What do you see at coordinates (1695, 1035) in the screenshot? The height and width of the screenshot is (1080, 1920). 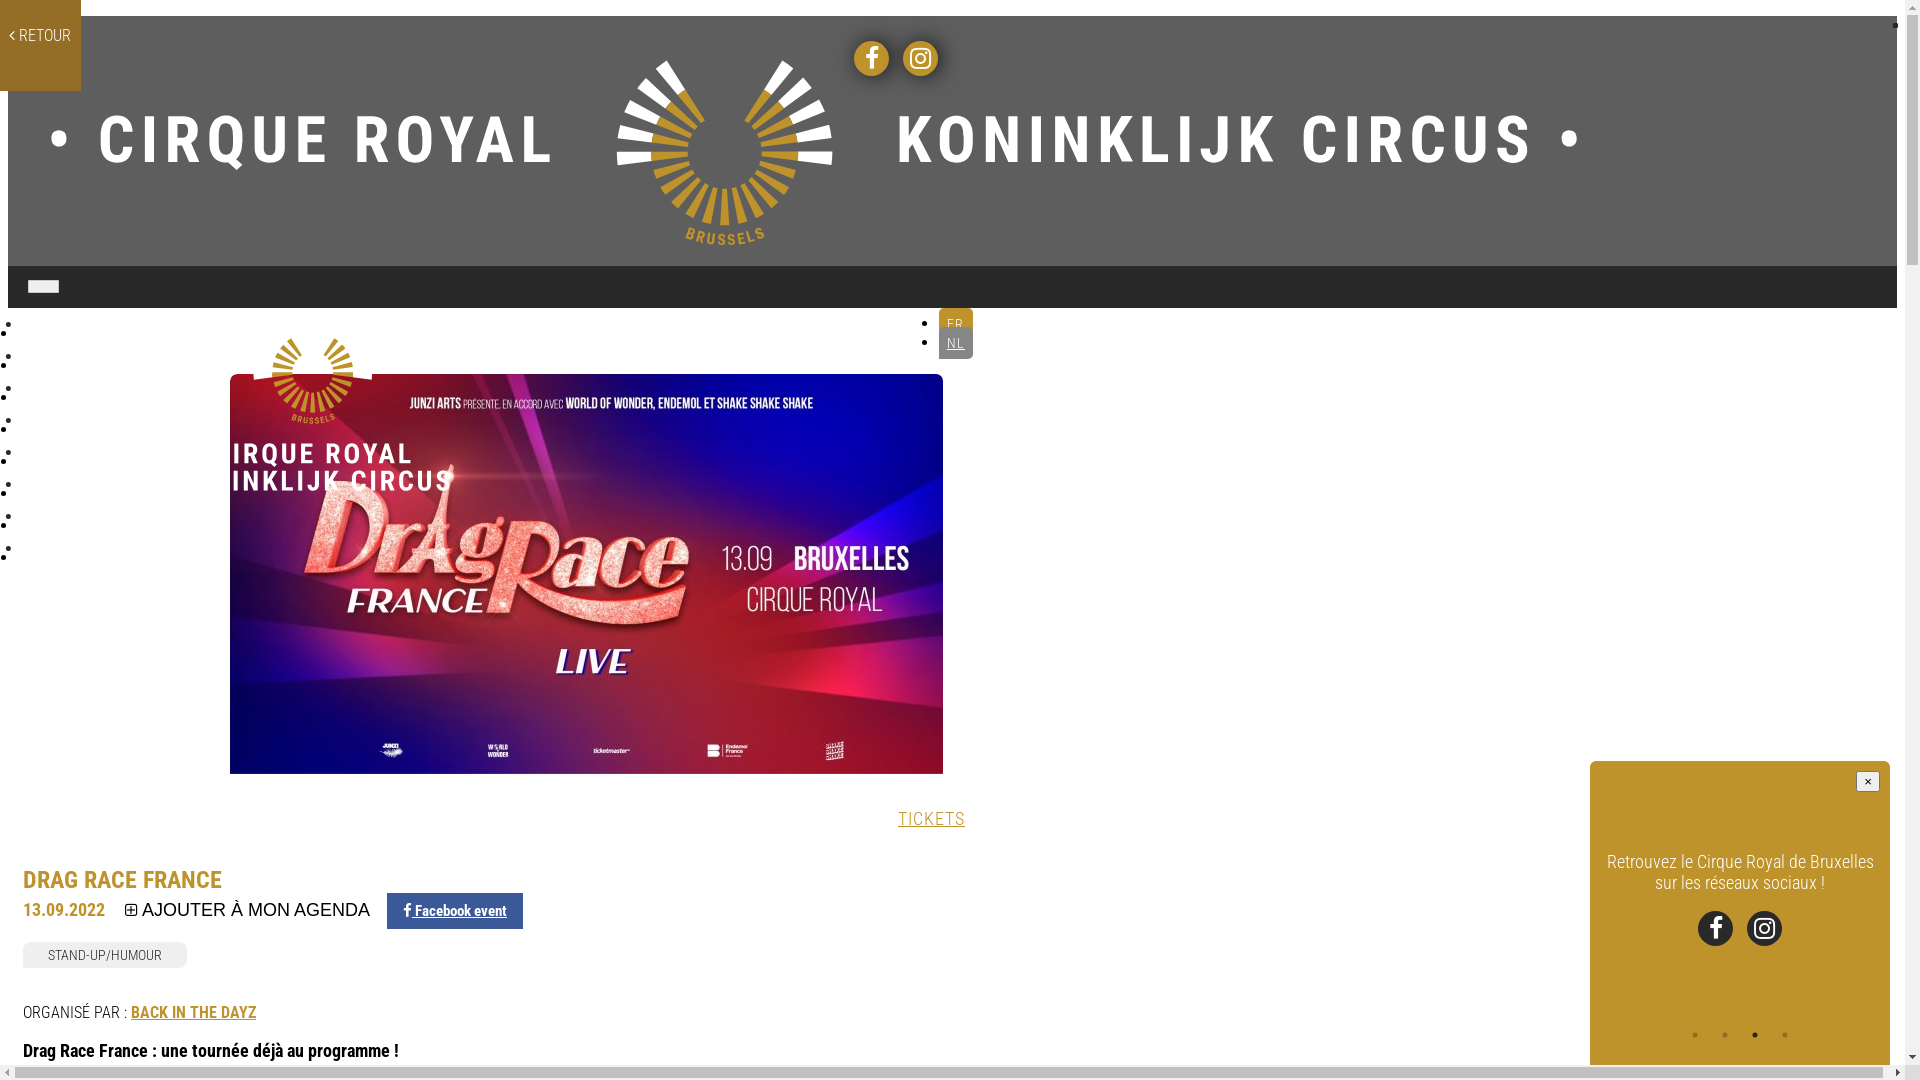 I see `1` at bounding box center [1695, 1035].